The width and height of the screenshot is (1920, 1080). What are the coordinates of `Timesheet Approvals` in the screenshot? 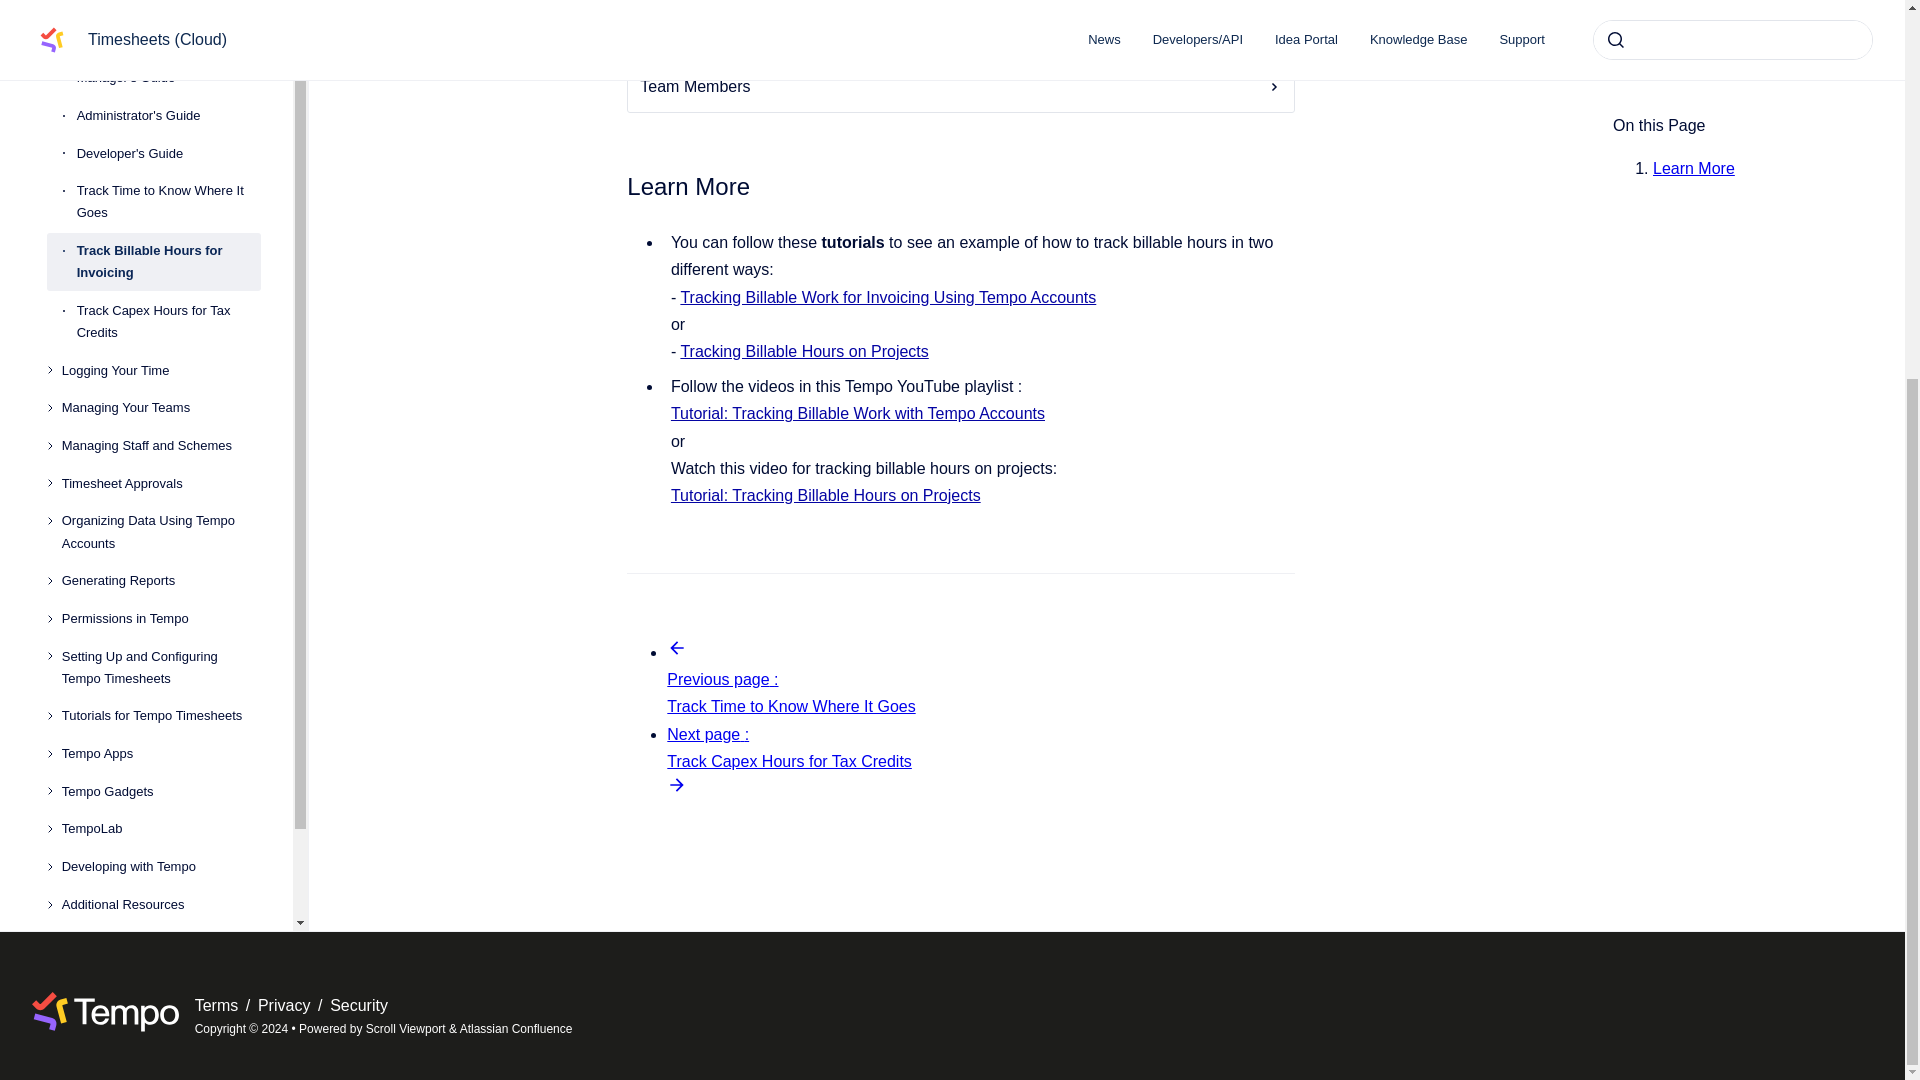 It's located at (161, 60).